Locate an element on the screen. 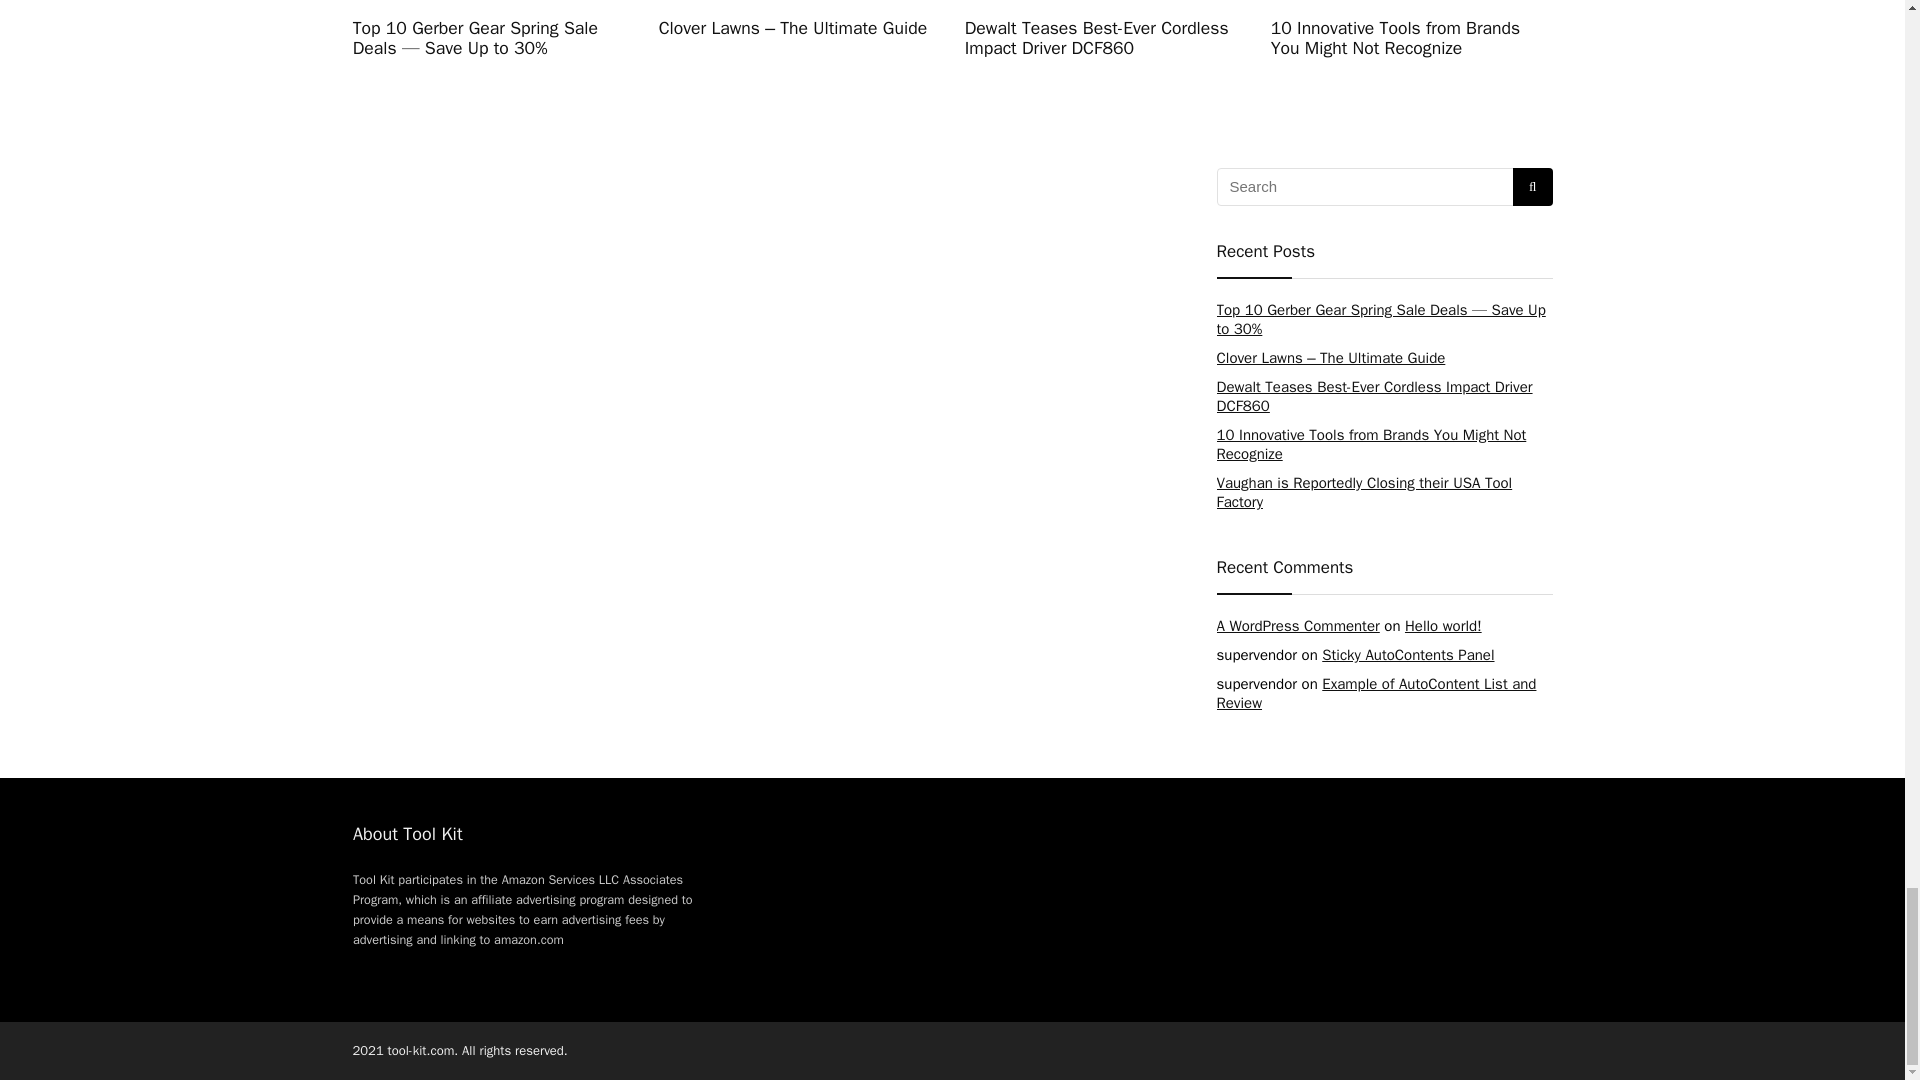  10 Innovative Tools from Brands You Might Not Recognize is located at coordinates (1370, 444).